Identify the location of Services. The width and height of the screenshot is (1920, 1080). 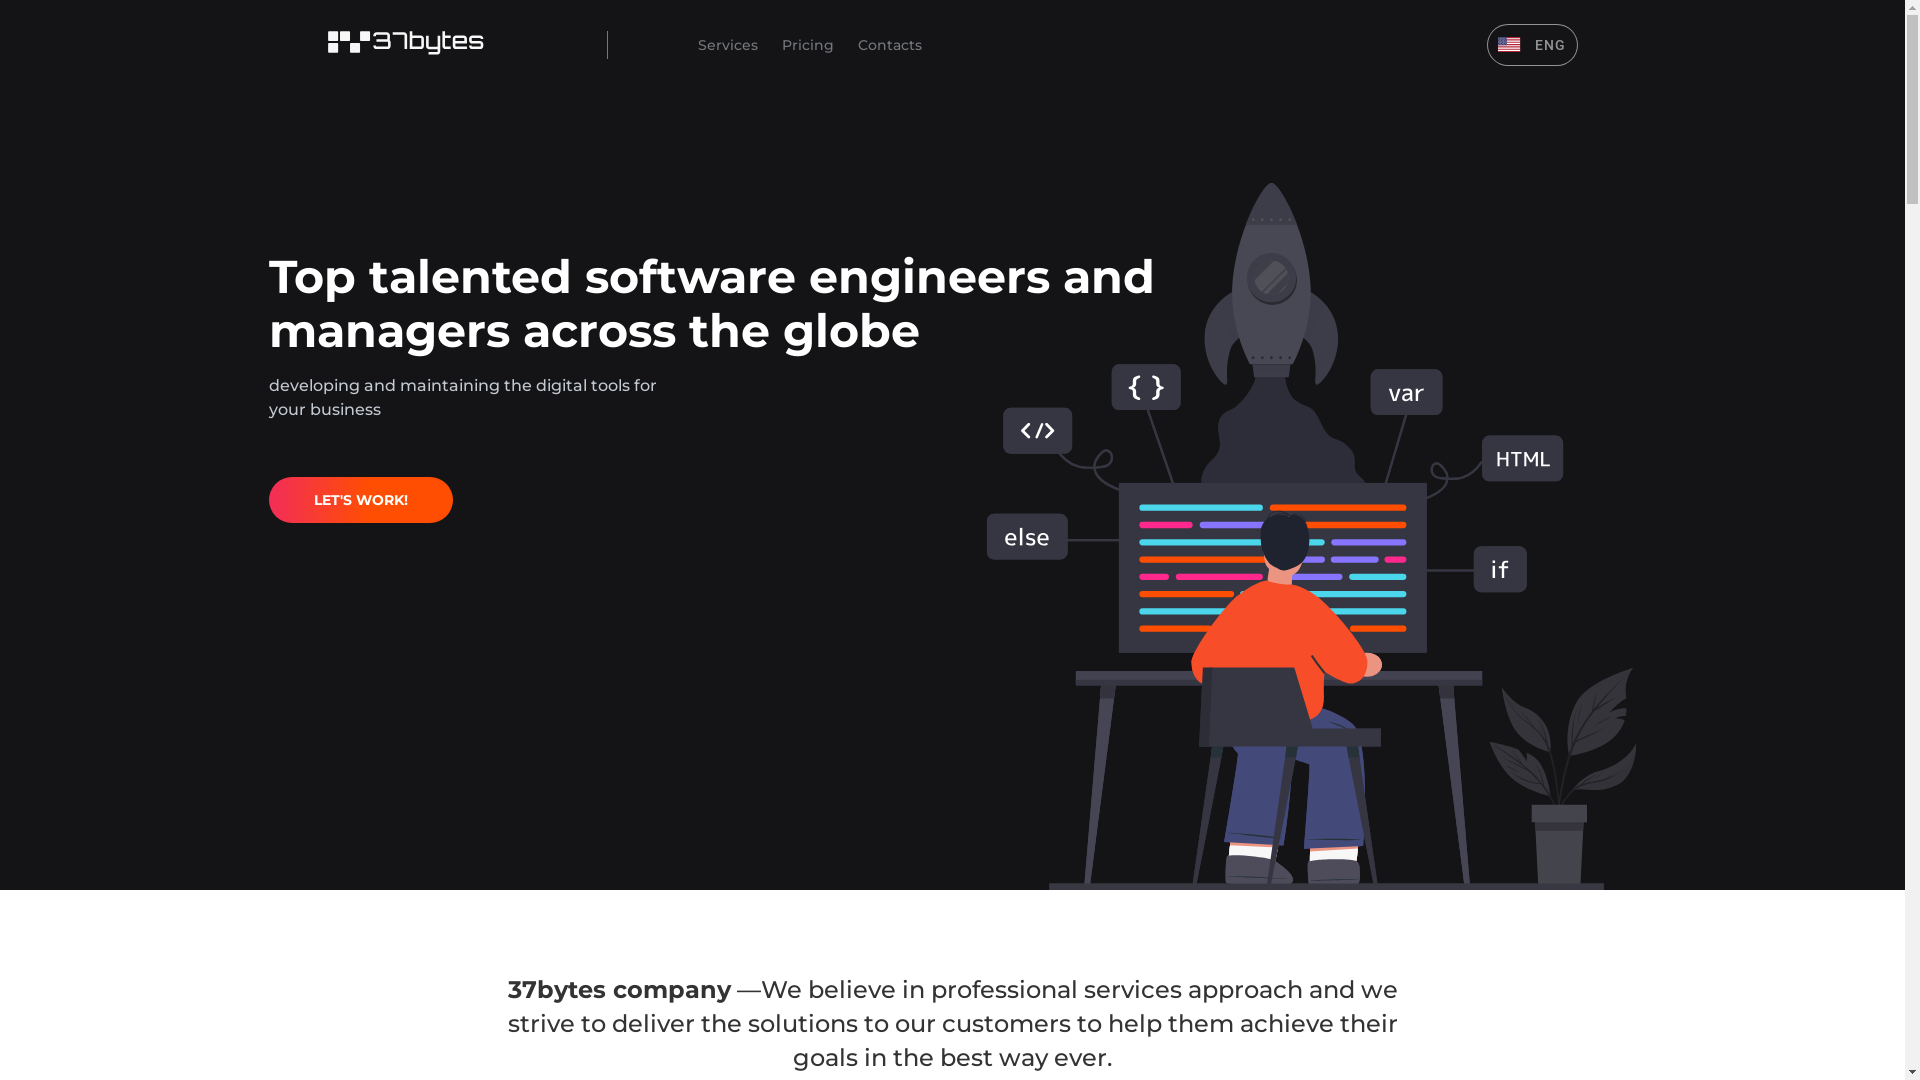
(728, 44).